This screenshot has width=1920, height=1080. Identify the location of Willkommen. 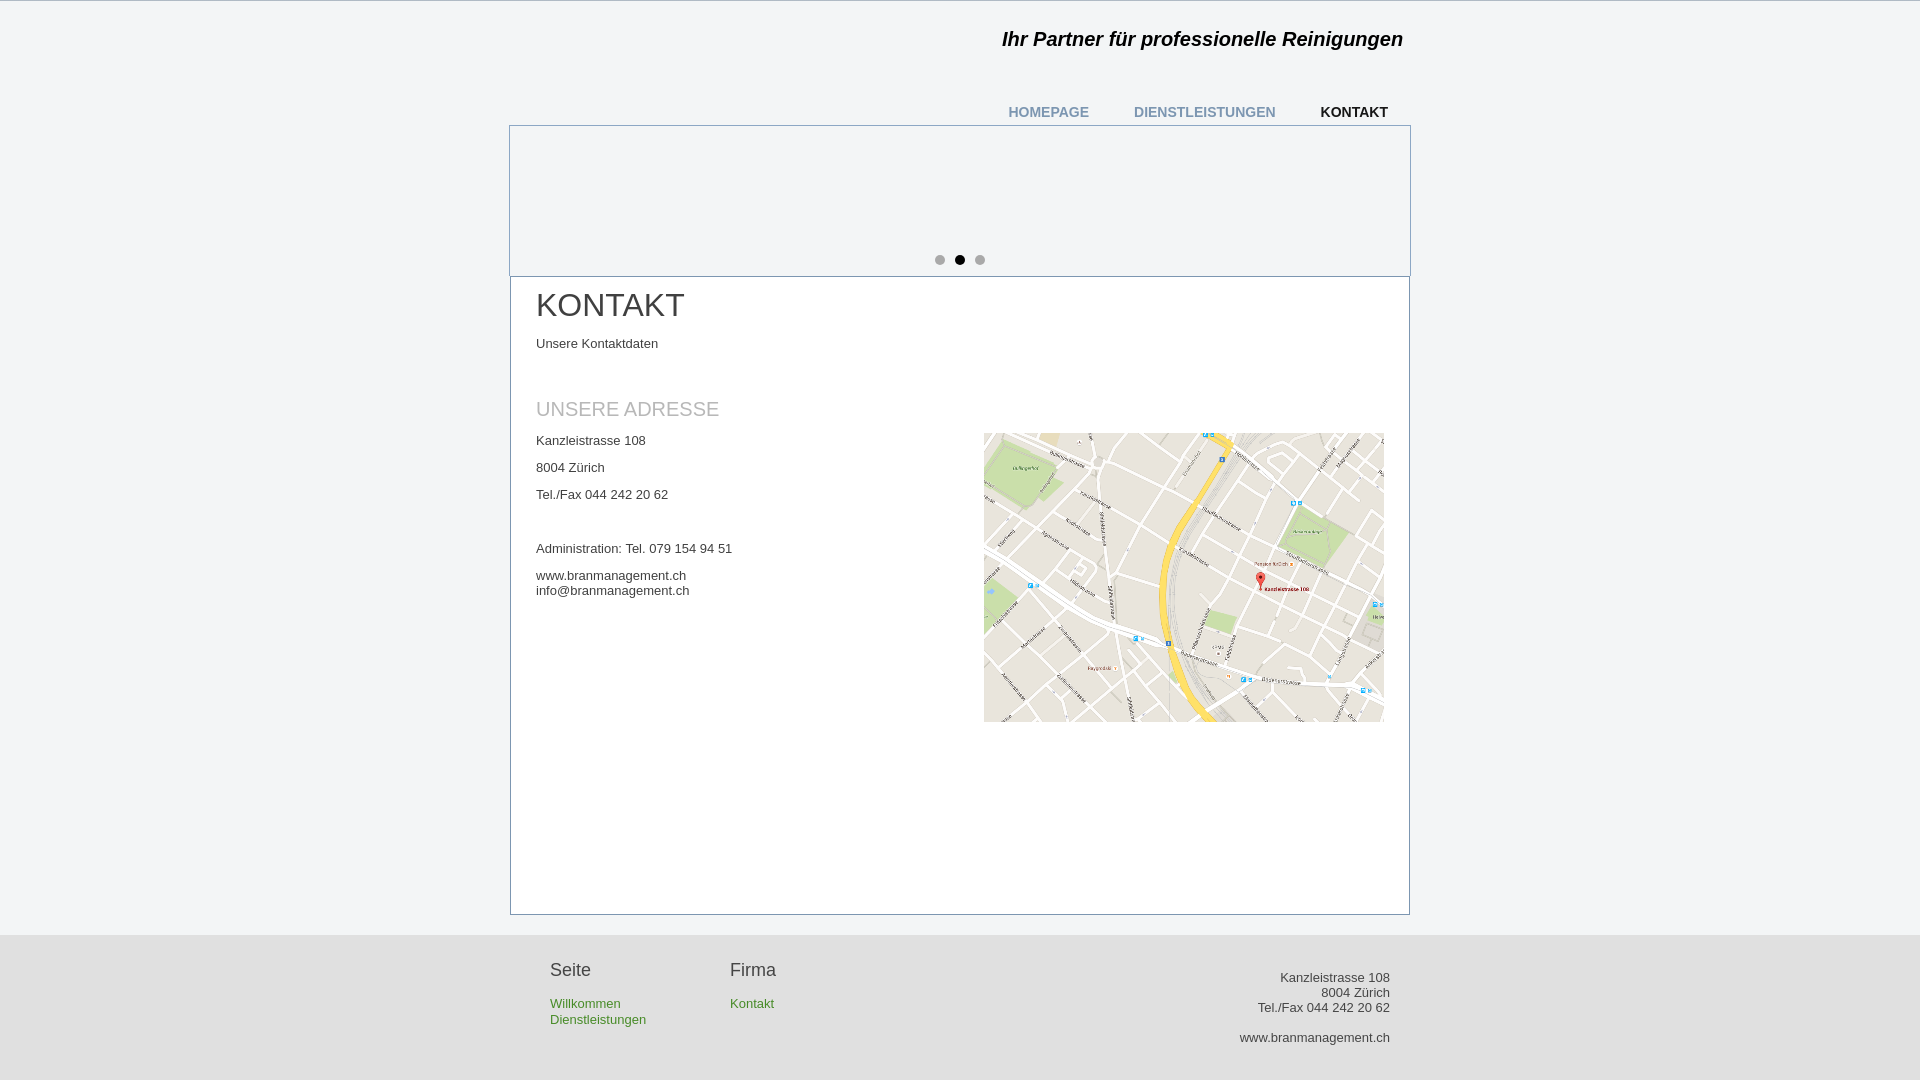
(586, 1004).